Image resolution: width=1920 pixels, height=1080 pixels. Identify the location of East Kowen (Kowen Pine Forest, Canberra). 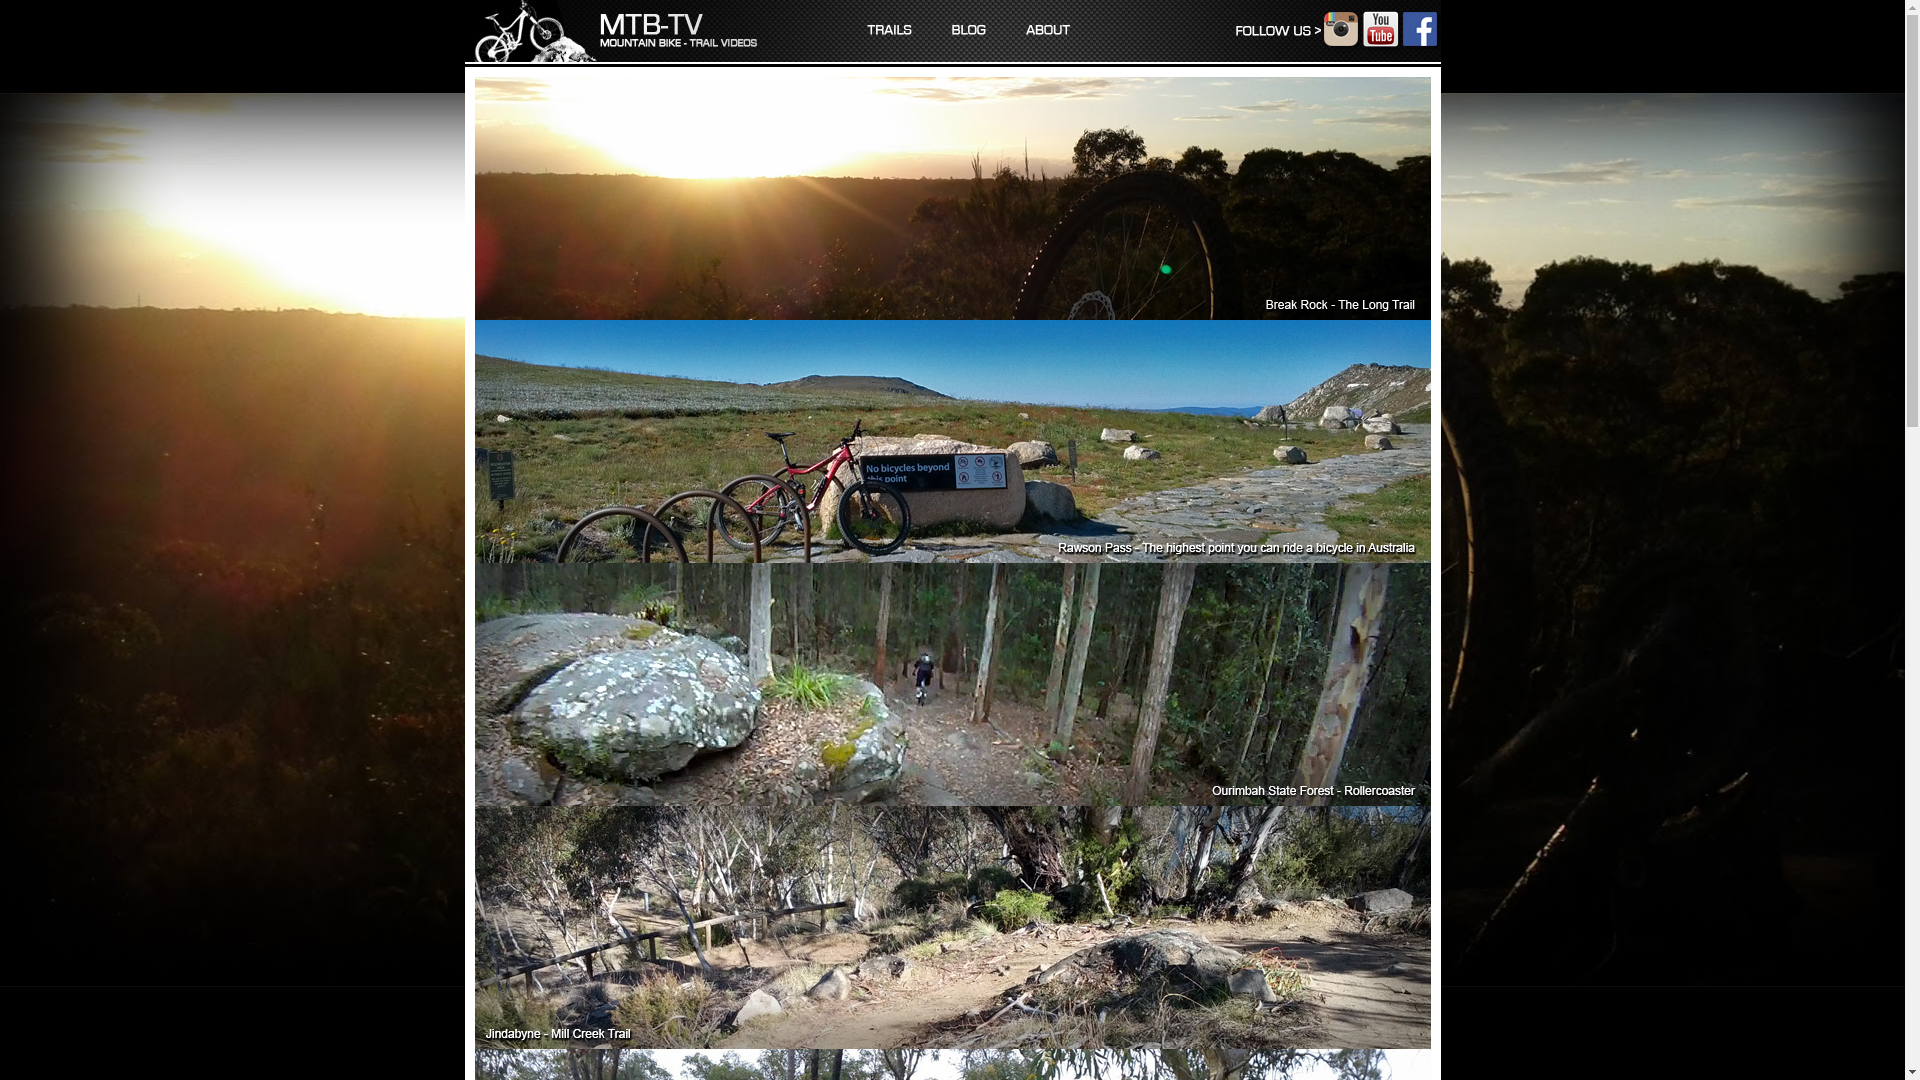
(629, 511).